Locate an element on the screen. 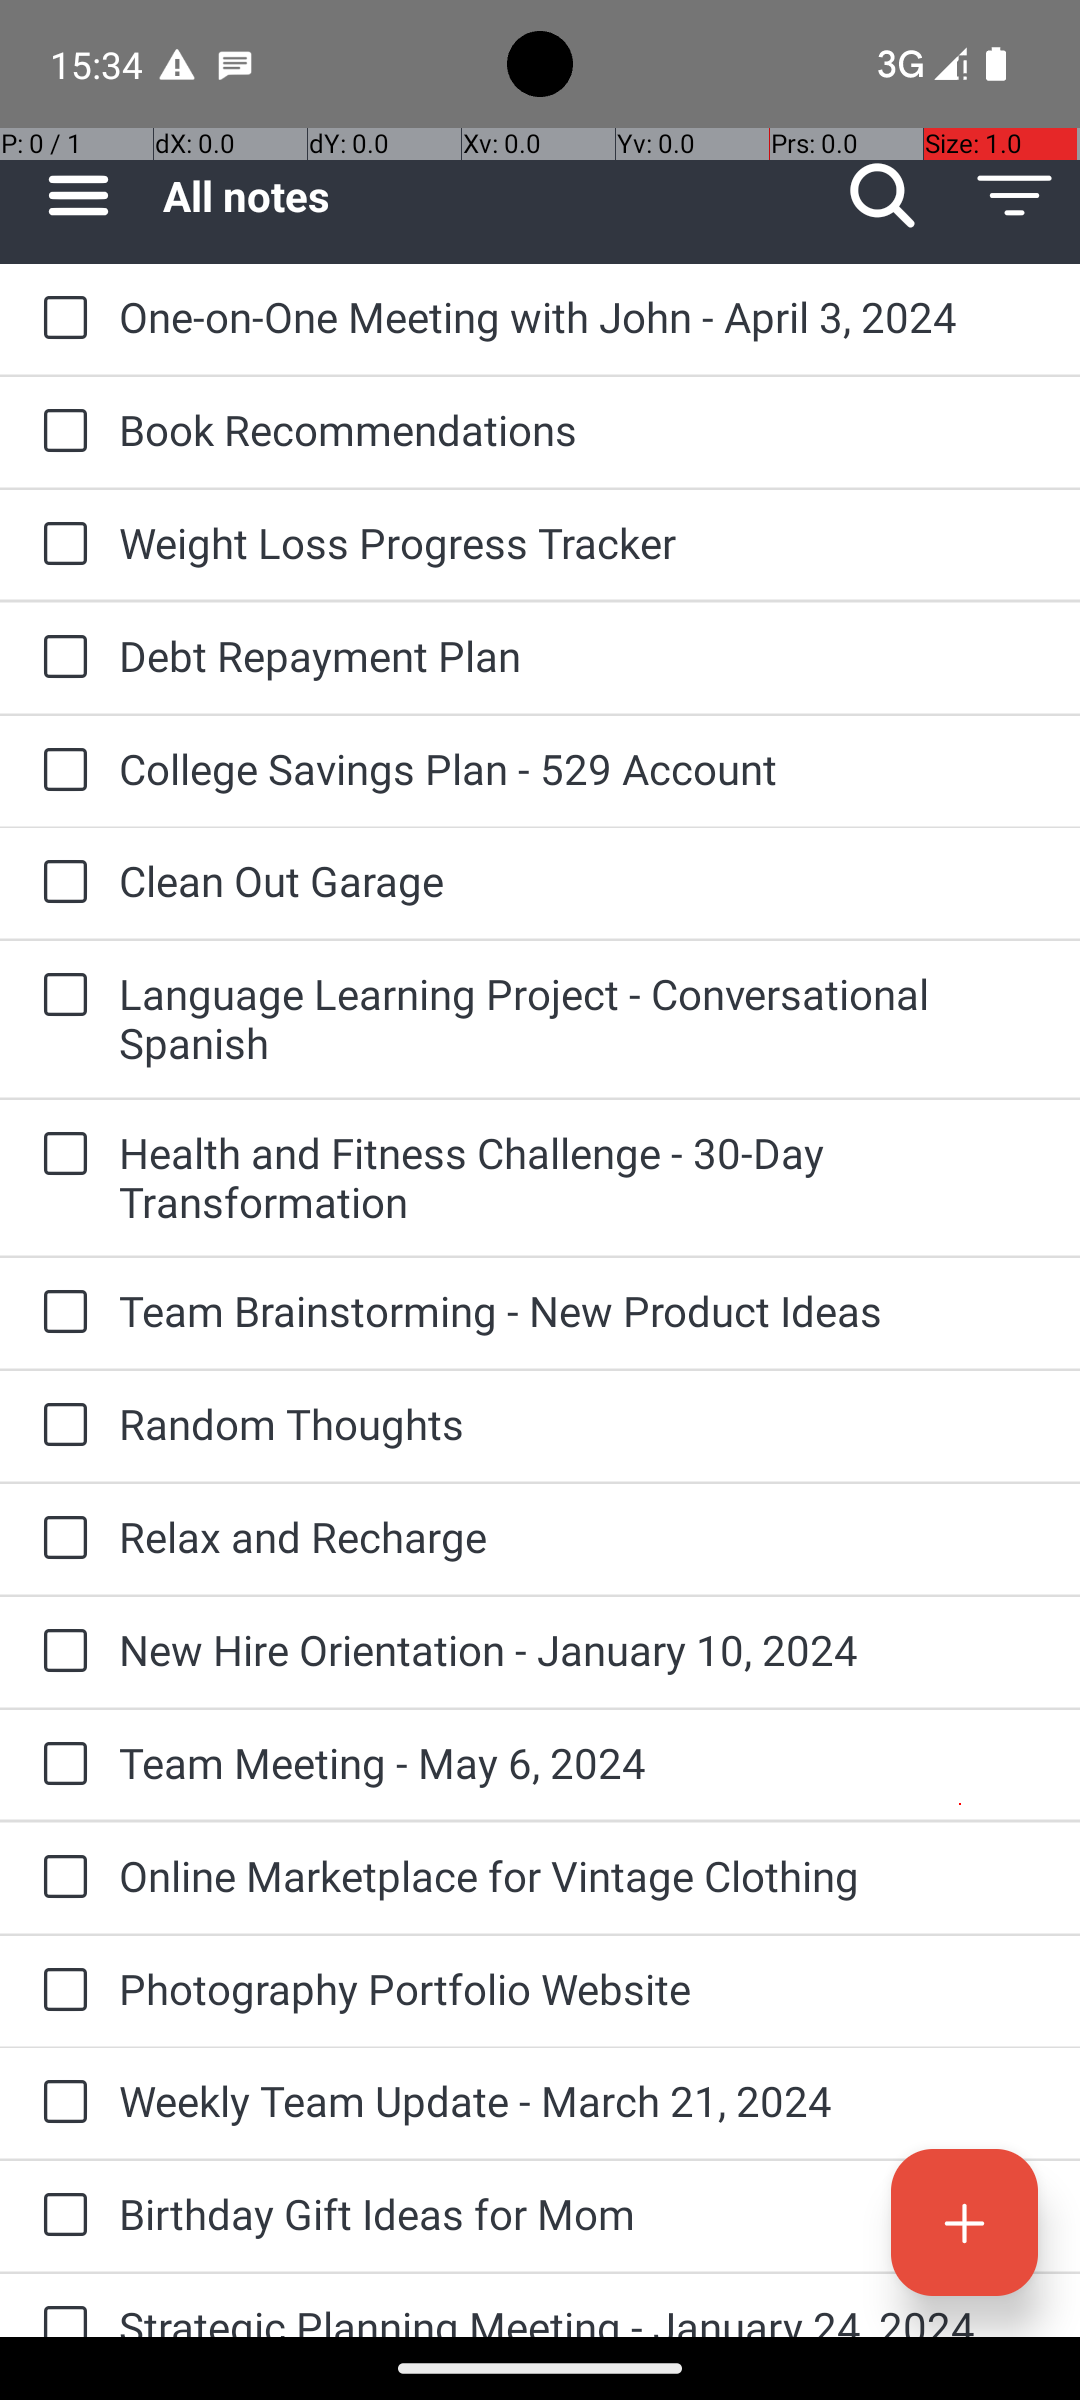 The height and width of the screenshot is (2400, 1080). to-do: Clean Out Garage is located at coordinates (60, 882).